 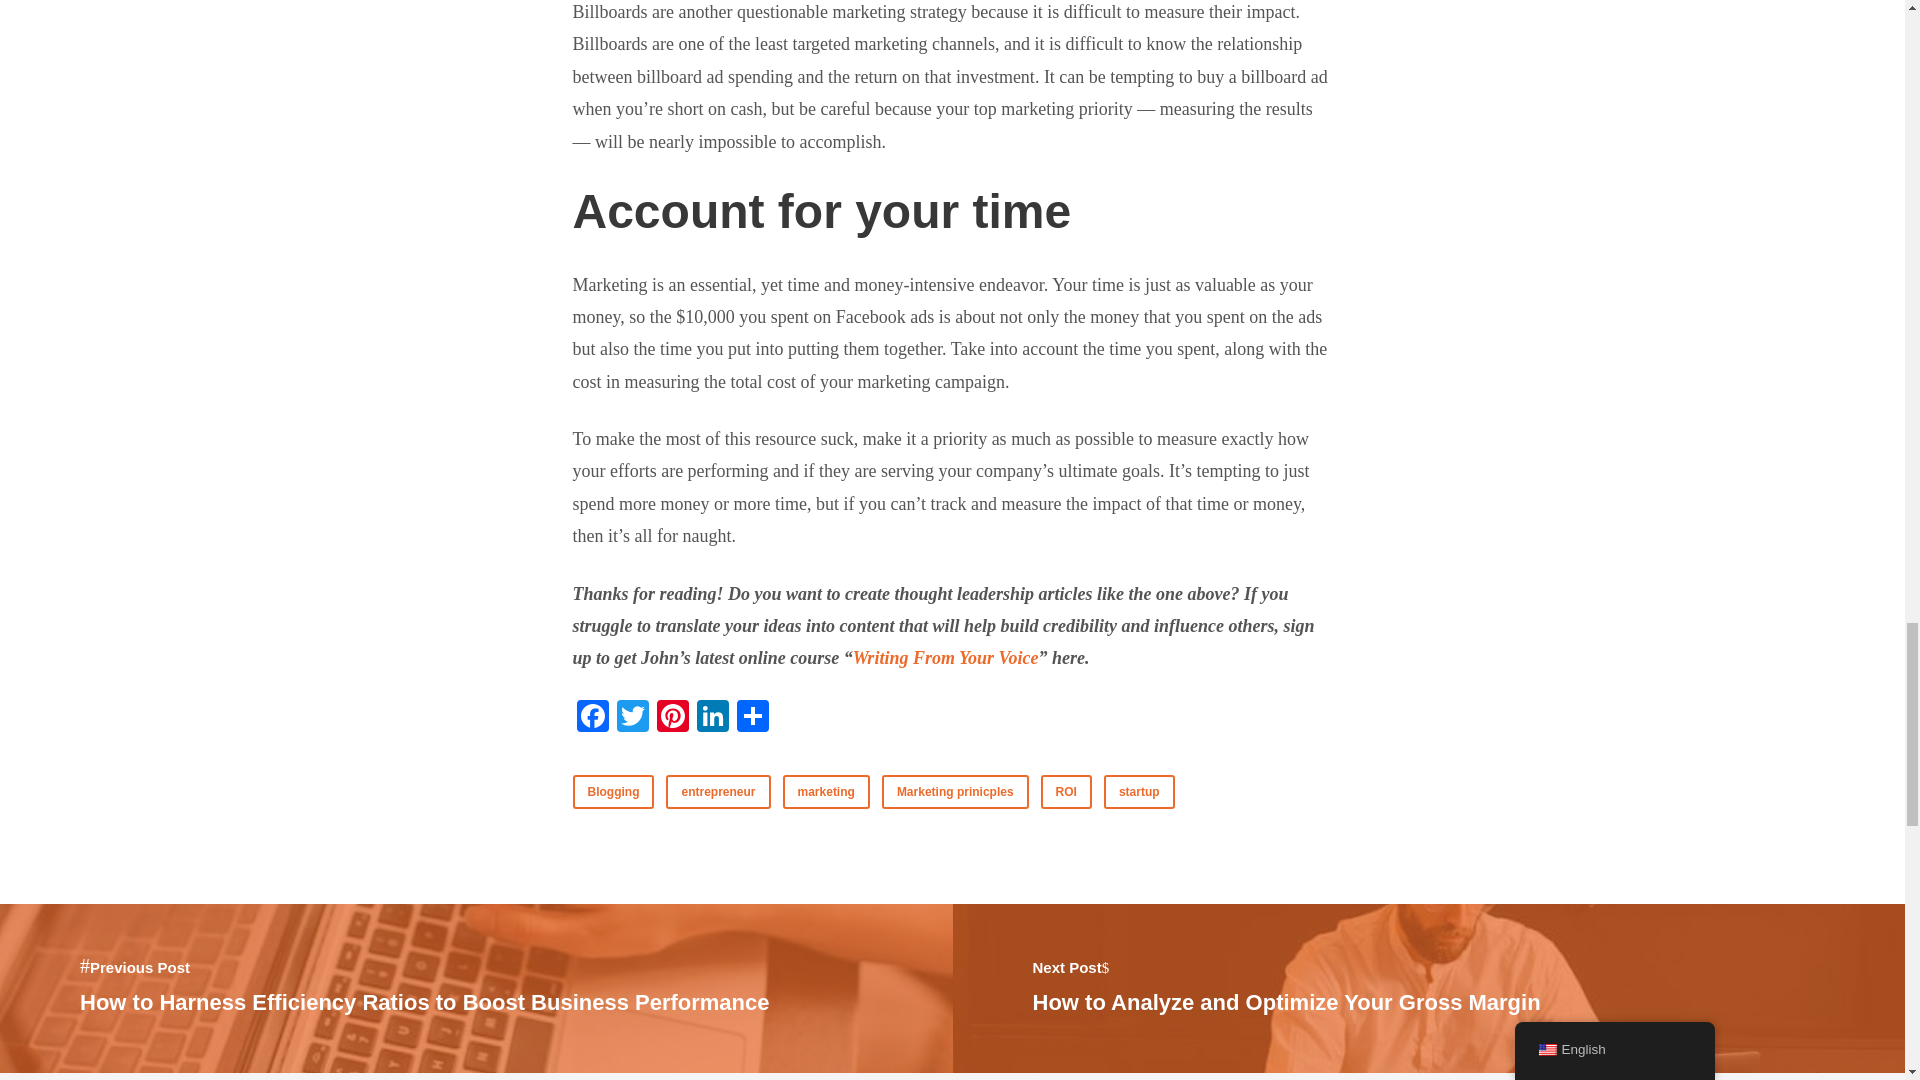 What do you see at coordinates (1066, 792) in the screenshot?
I see `Twitter` at bounding box center [1066, 792].